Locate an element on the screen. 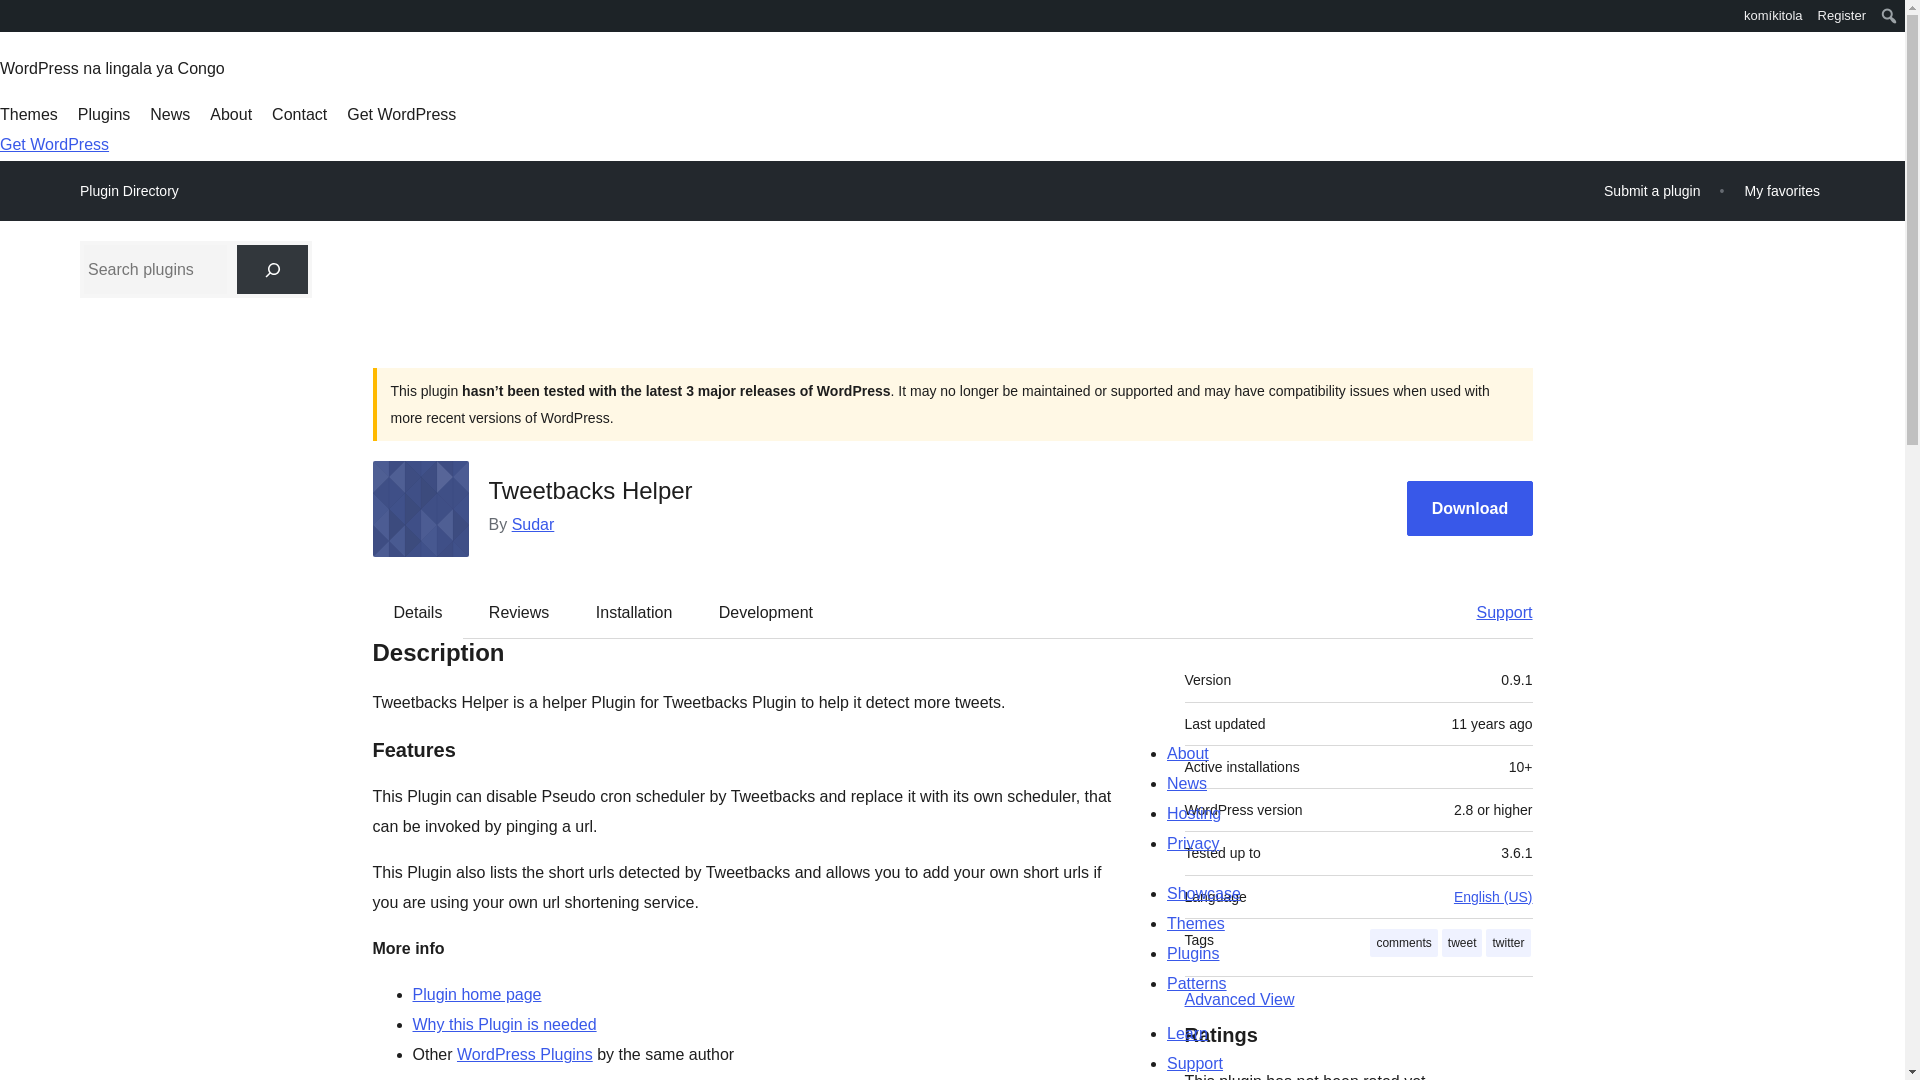 This screenshot has width=1920, height=1080. Details is located at coordinates (418, 612).